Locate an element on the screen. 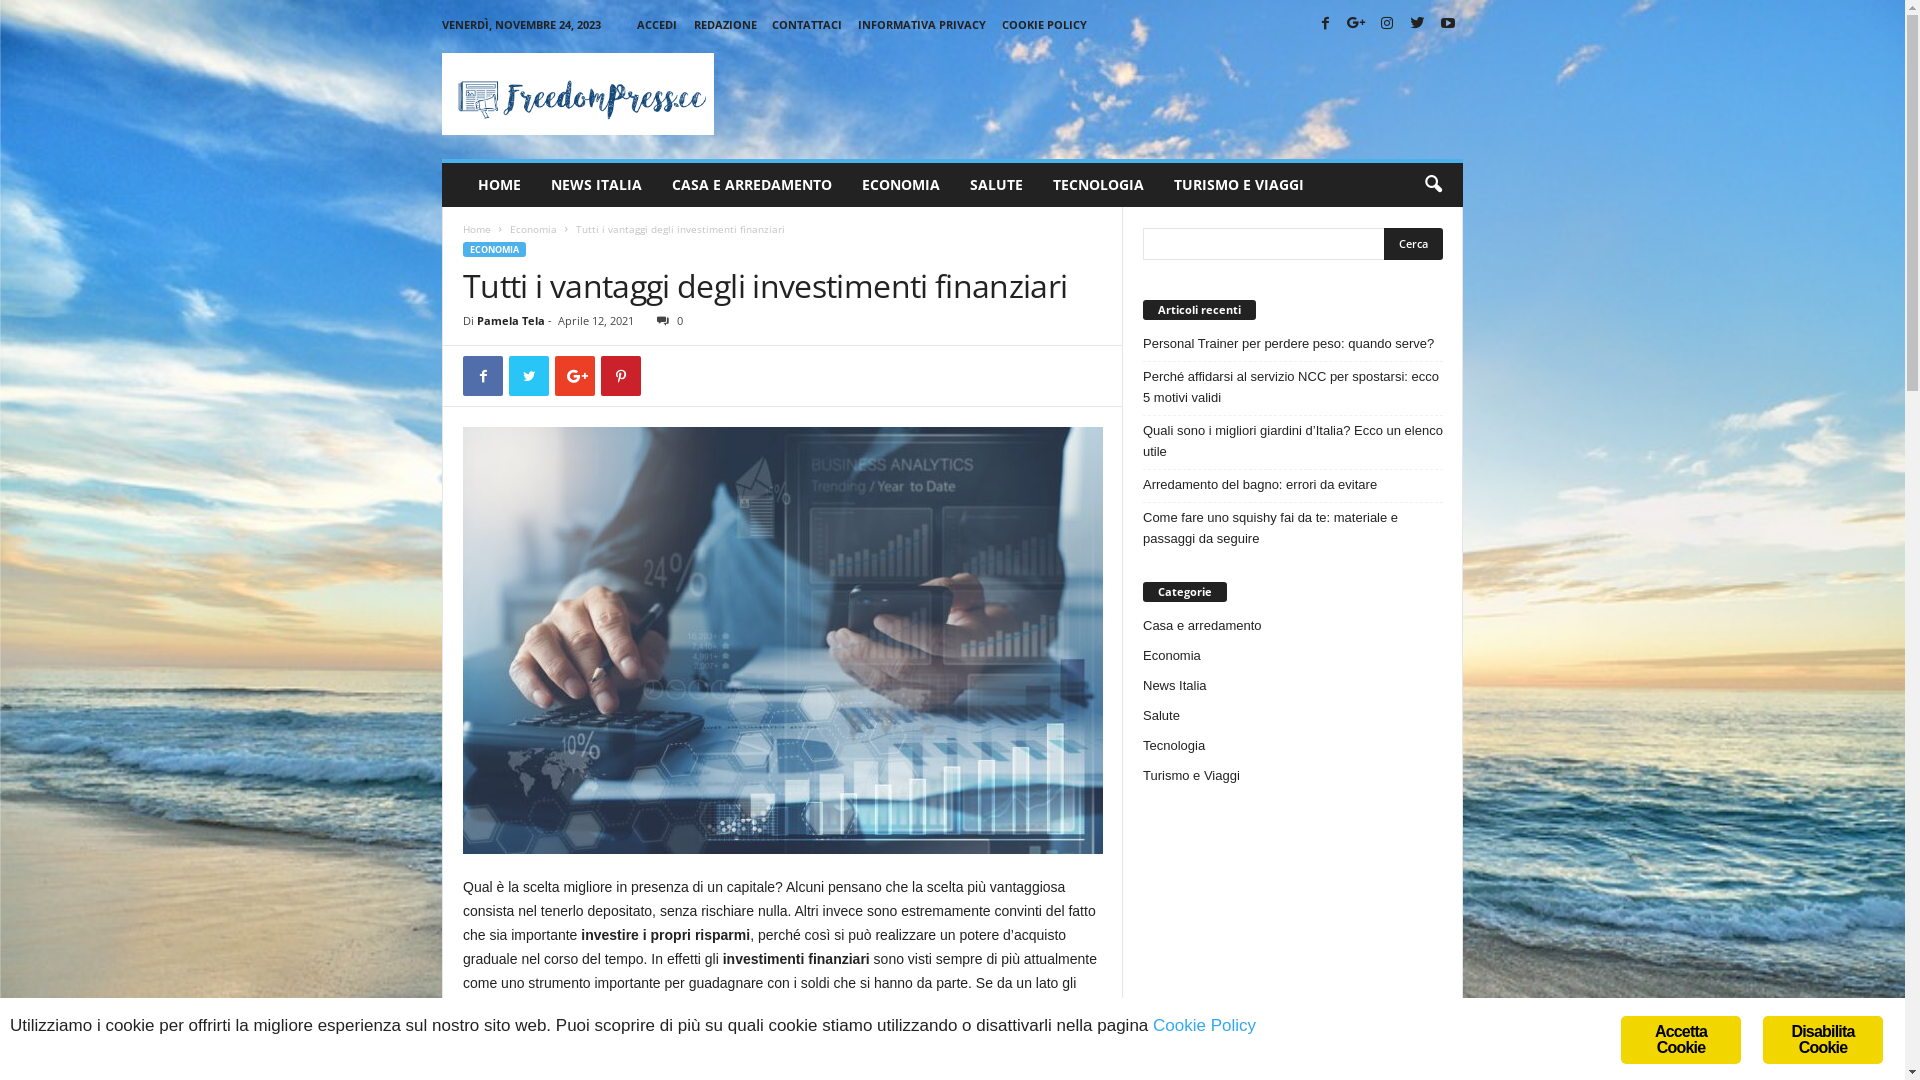  REDAZIONE is located at coordinates (726, 24).